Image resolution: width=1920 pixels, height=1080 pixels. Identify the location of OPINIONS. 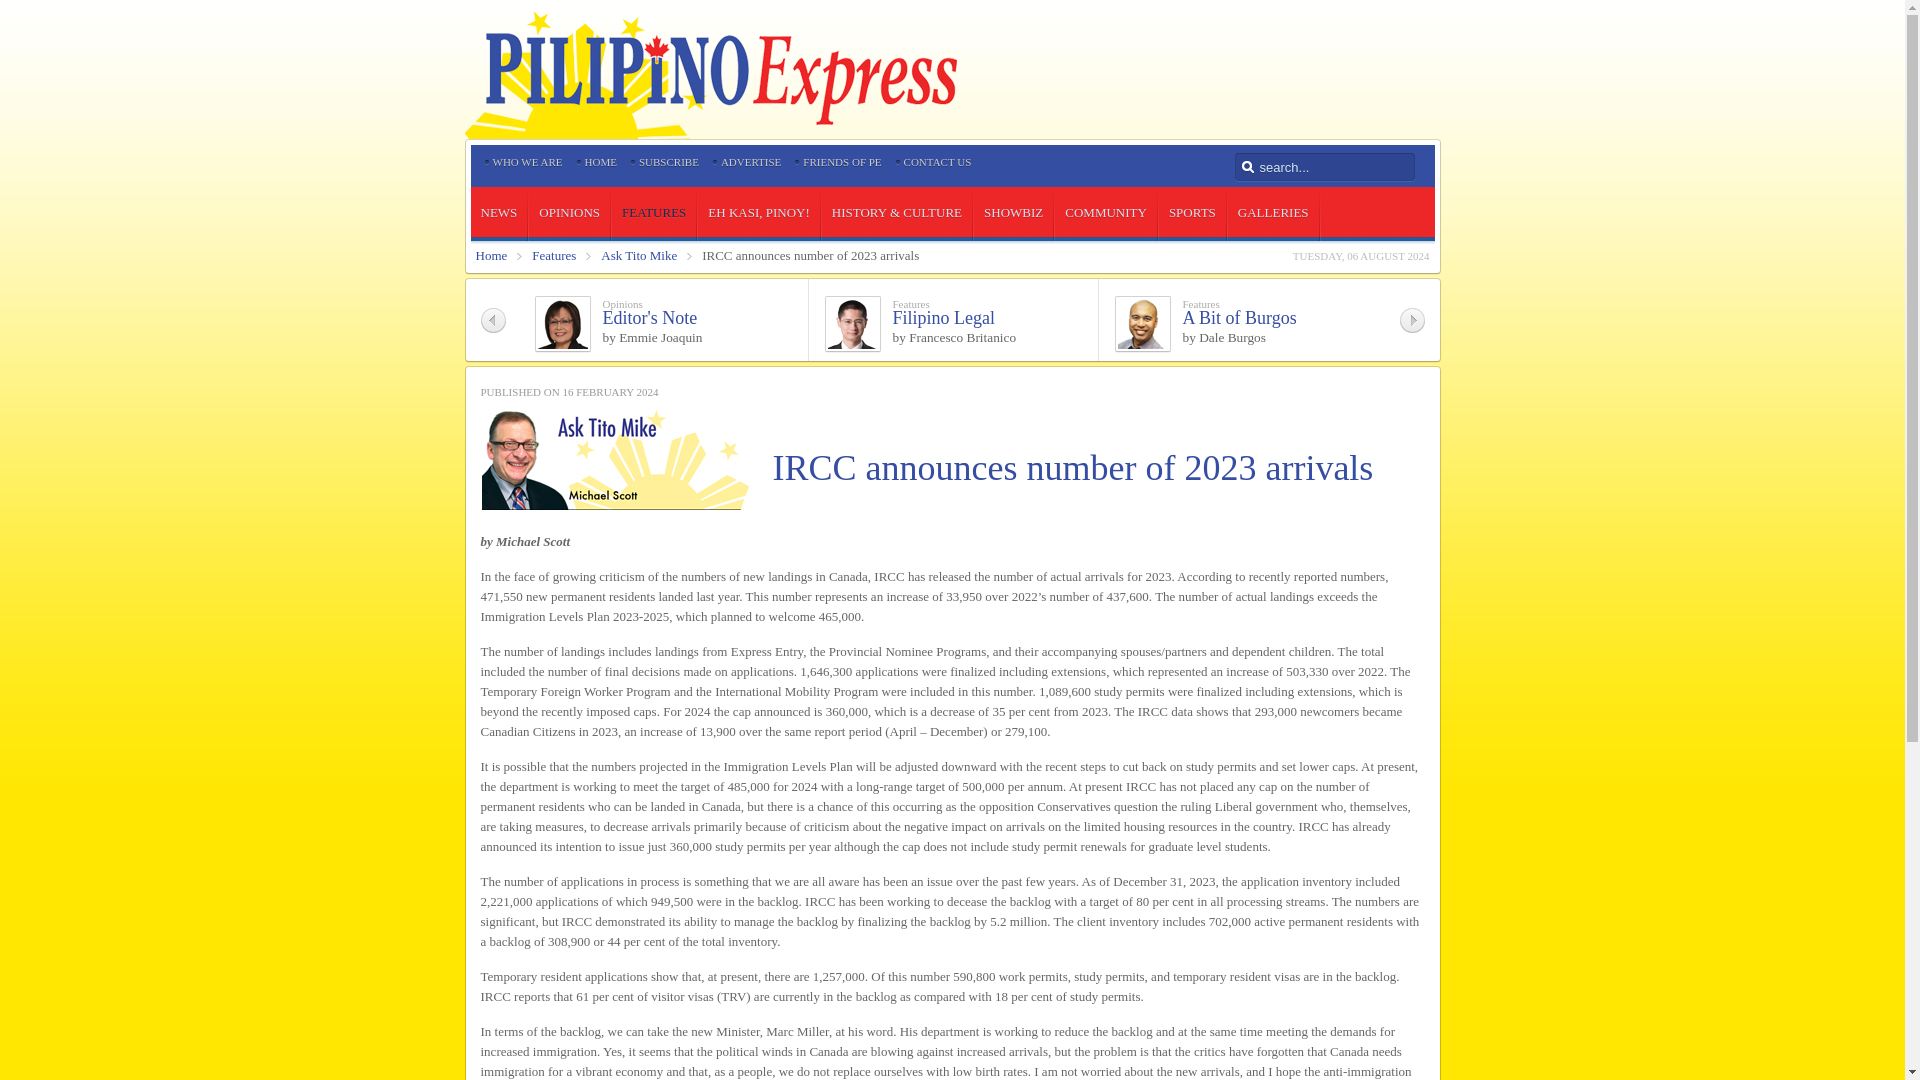
(570, 212).